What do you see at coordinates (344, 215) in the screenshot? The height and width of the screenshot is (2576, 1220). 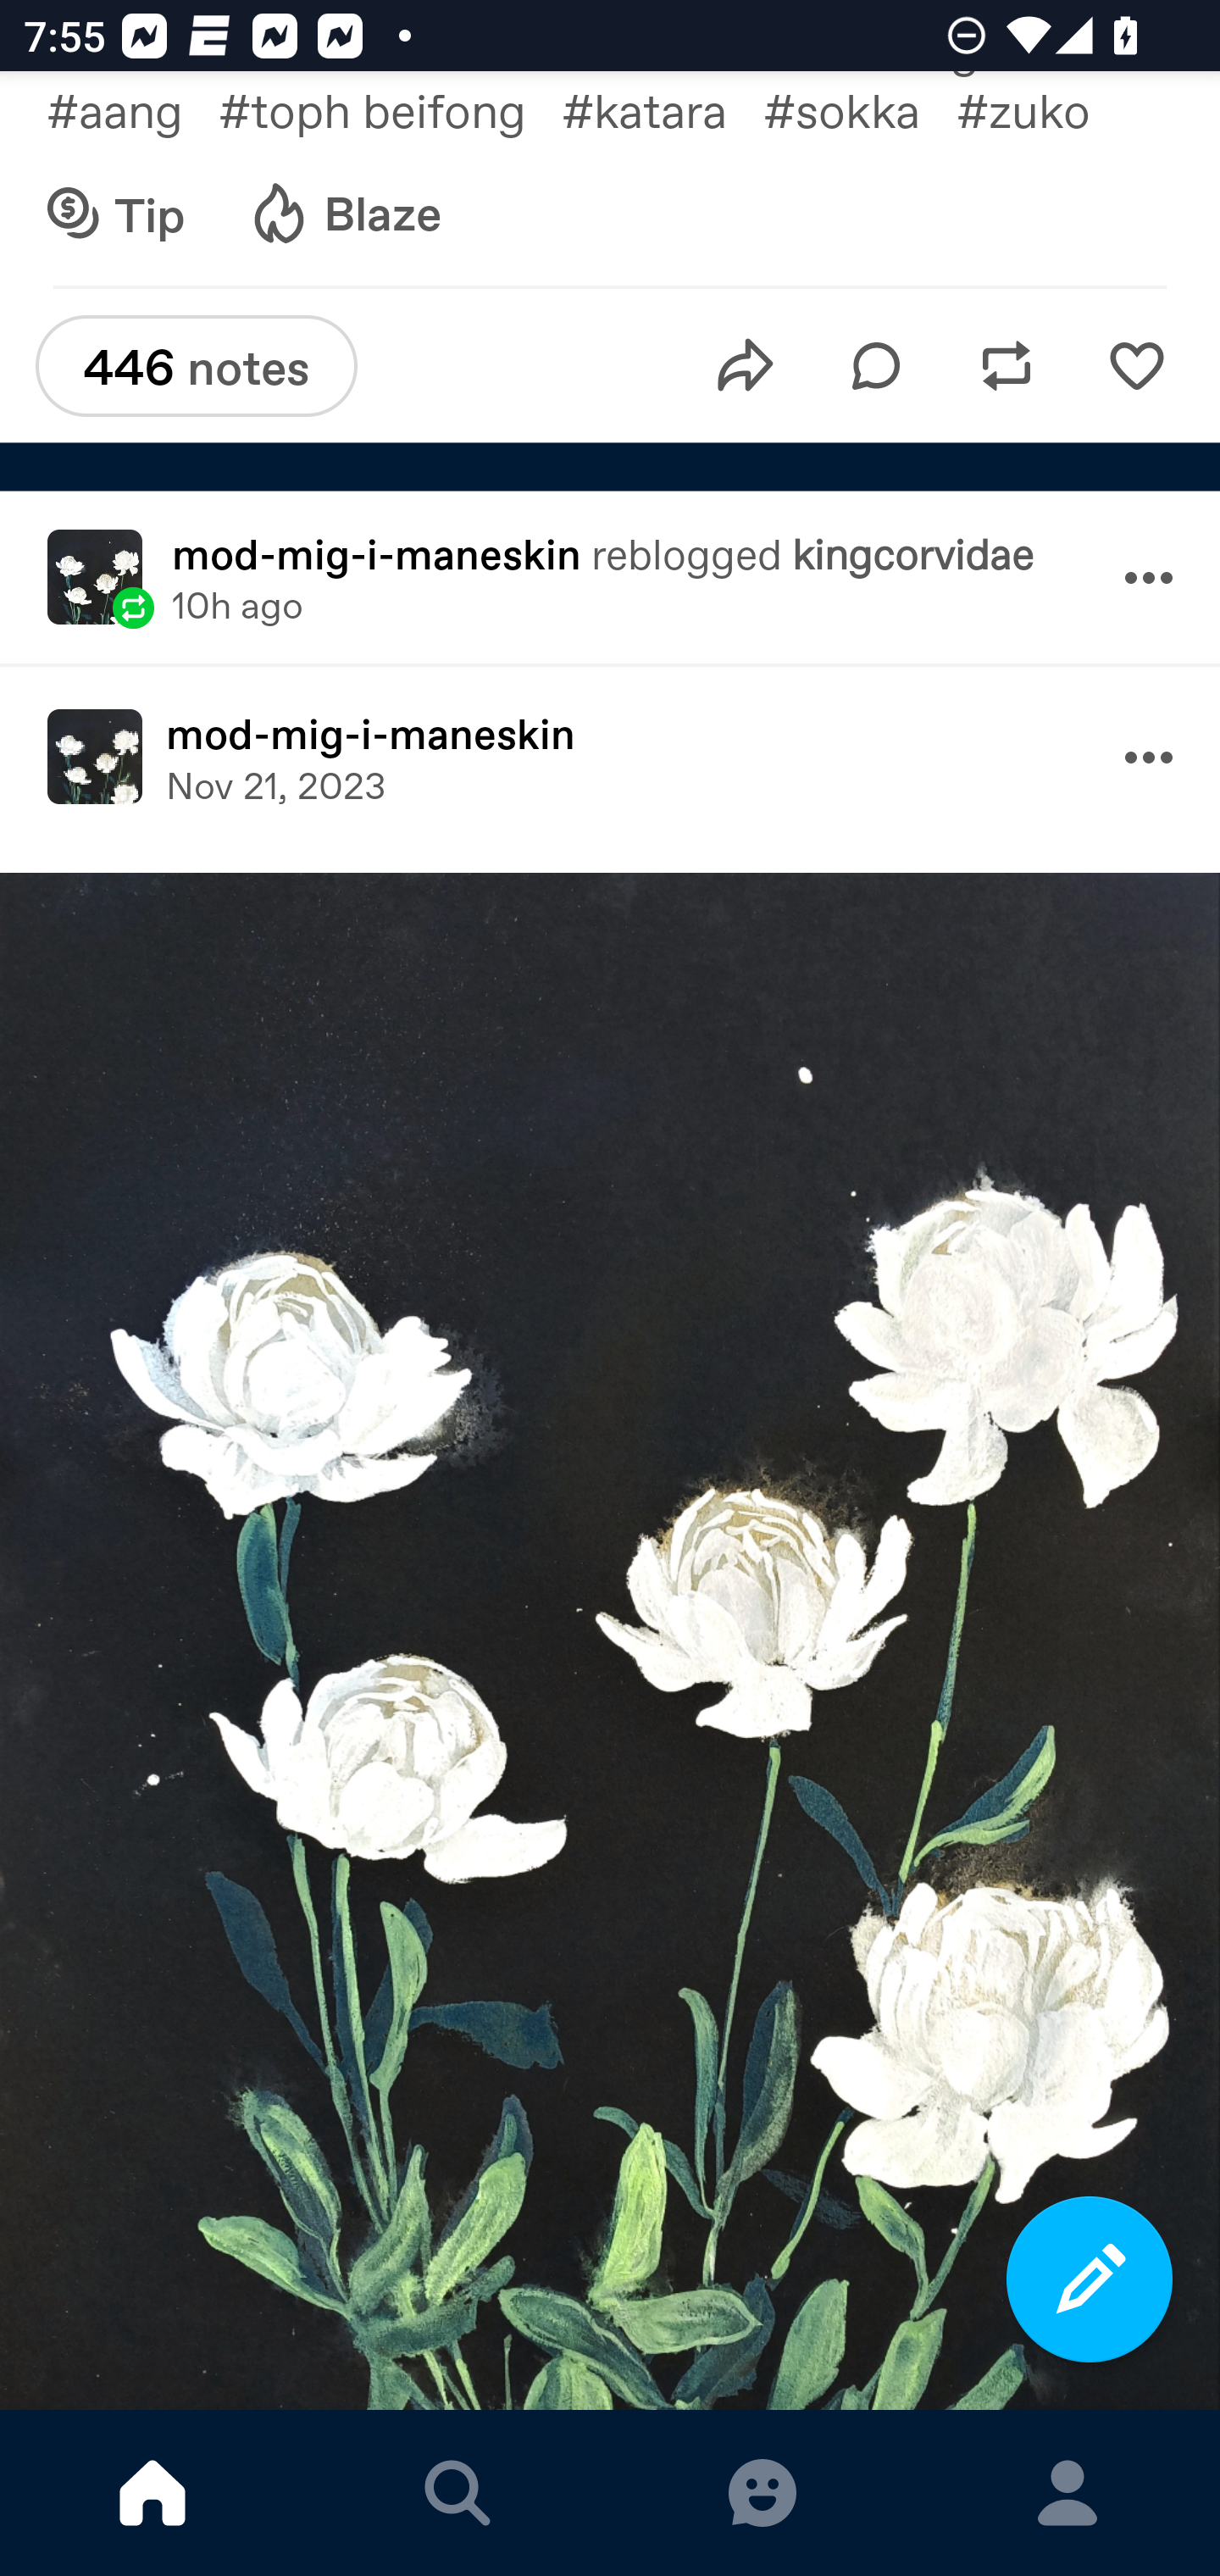 I see `Blaze Blaze Blaze` at bounding box center [344, 215].